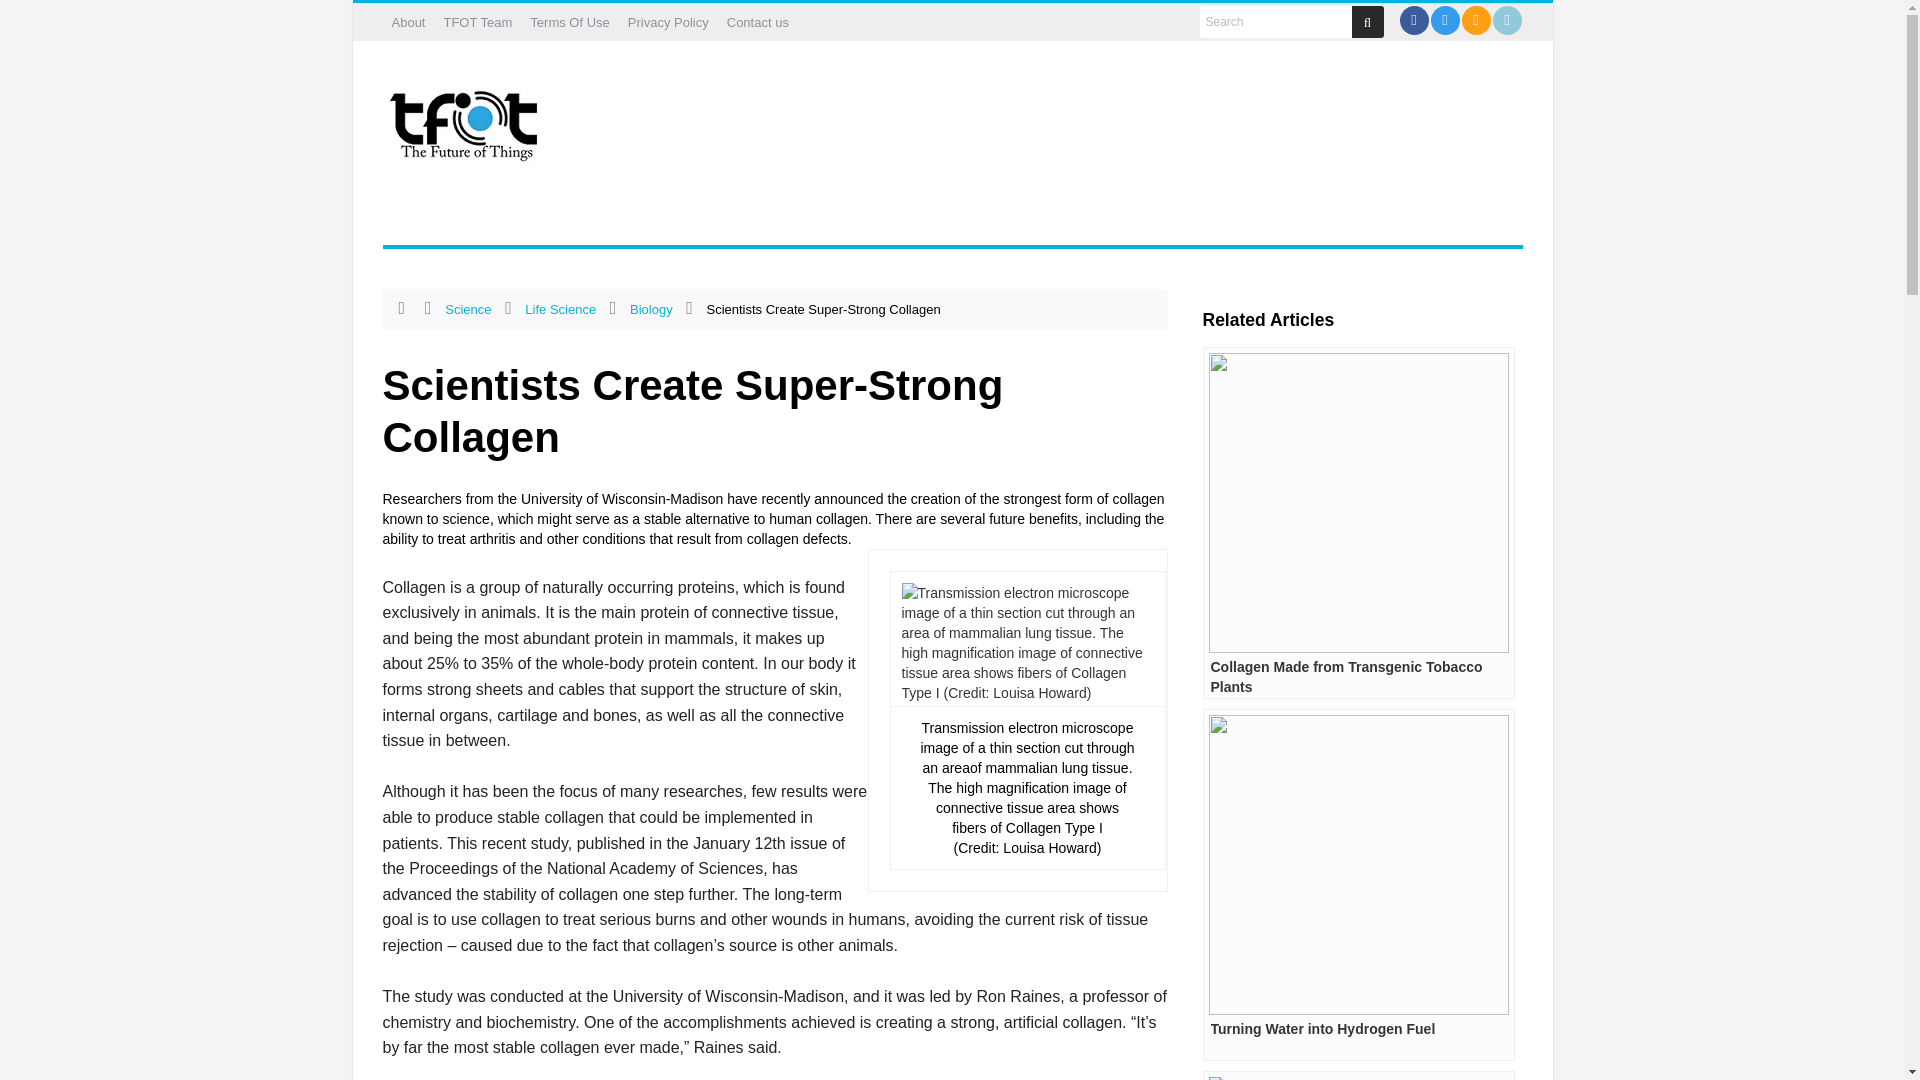 This screenshot has height=1080, width=1920. What do you see at coordinates (452, 220) in the screenshot?
I see `Communications` at bounding box center [452, 220].